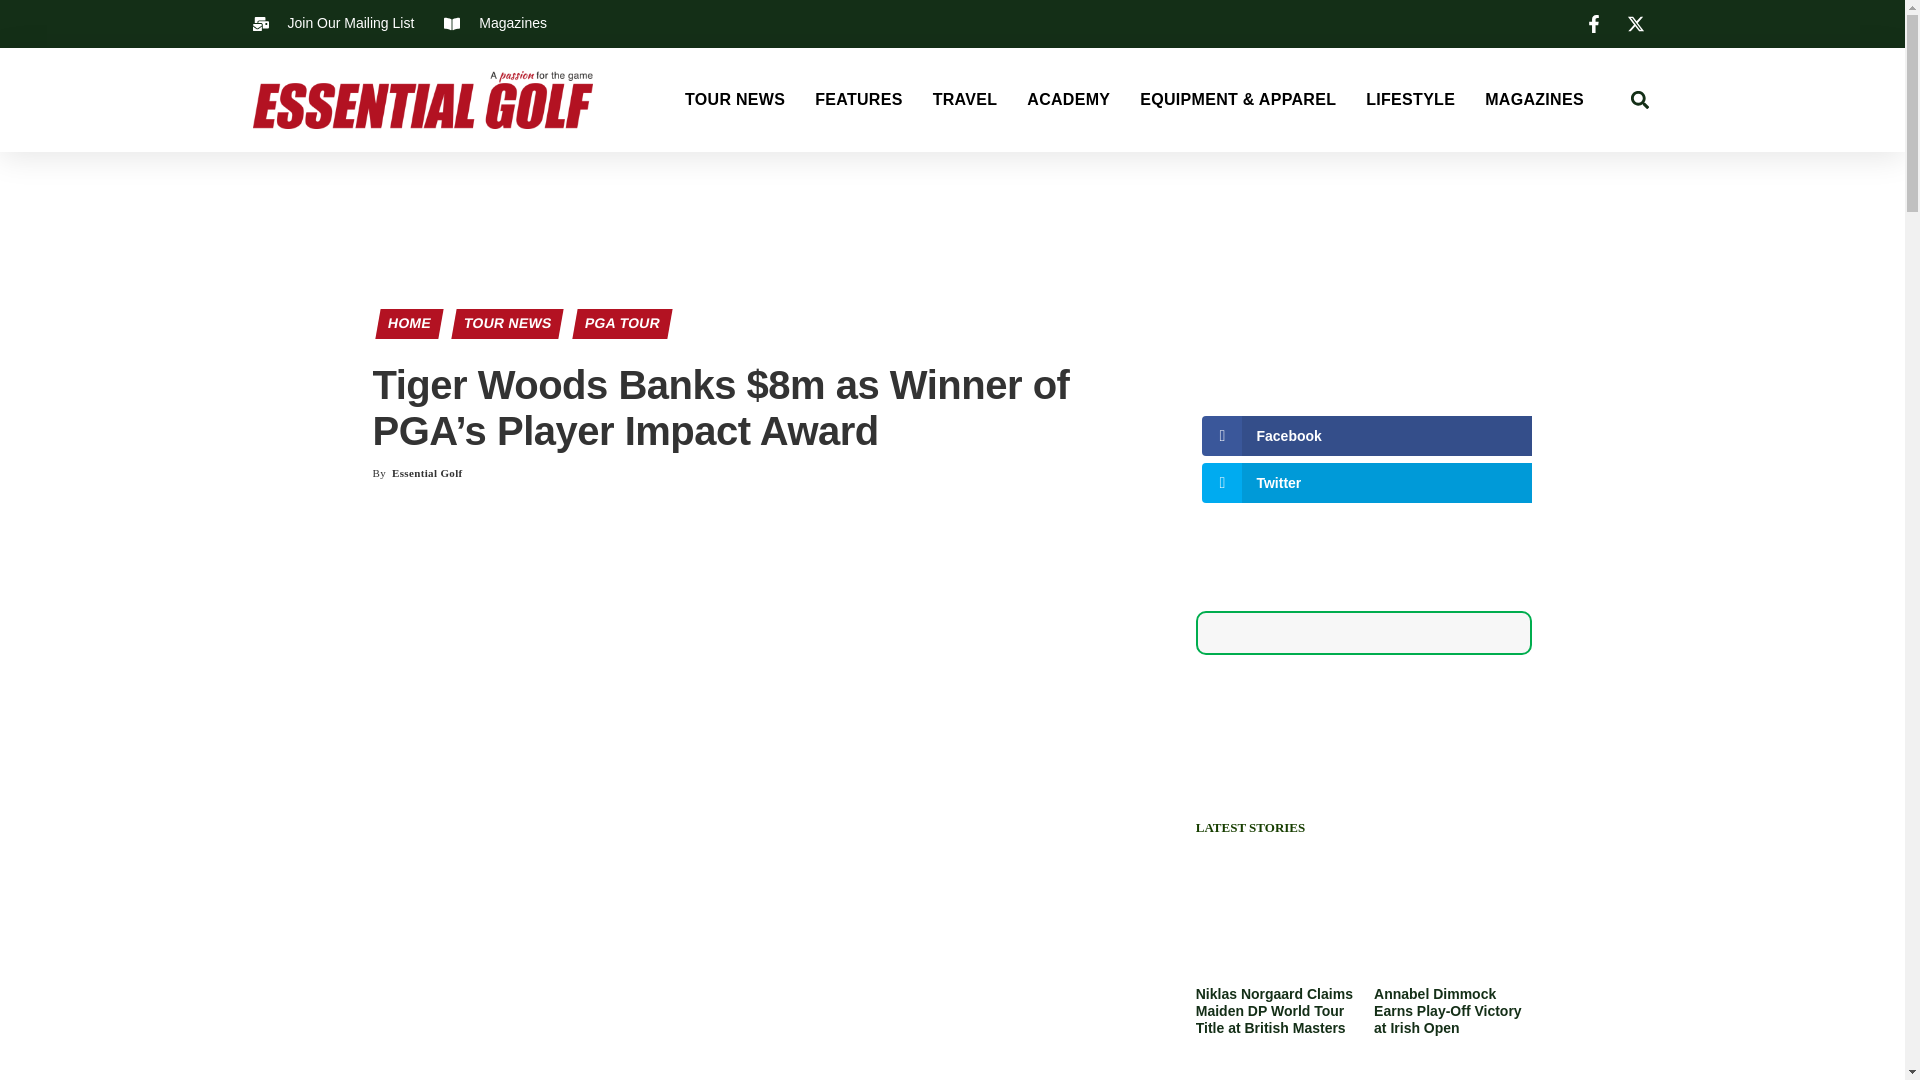 The image size is (1920, 1080). Describe the element at coordinates (1534, 100) in the screenshot. I see `MAGAZINES` at that location.